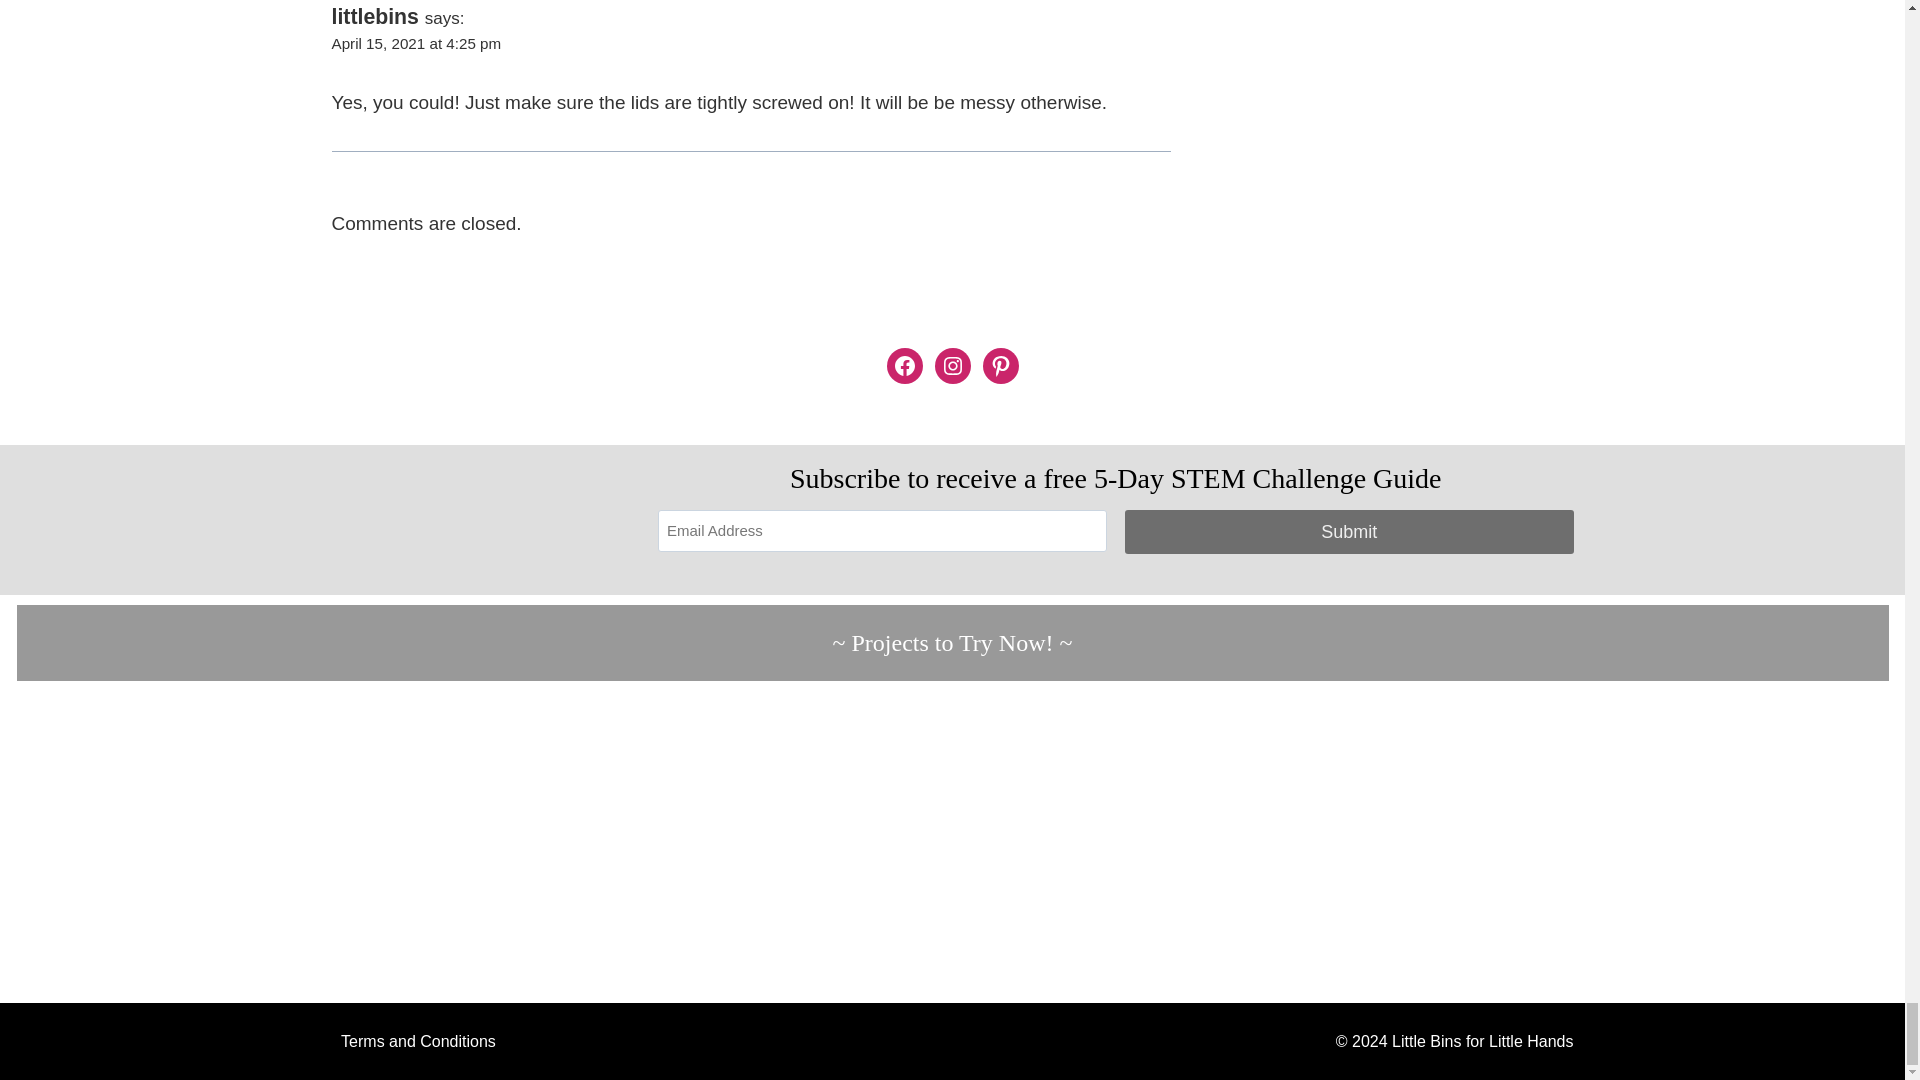  What do you see at coordinates (796, 842) in the screenshot?
I see `Catapult STEM Activity for Kids` at bounding box center [796, 842].